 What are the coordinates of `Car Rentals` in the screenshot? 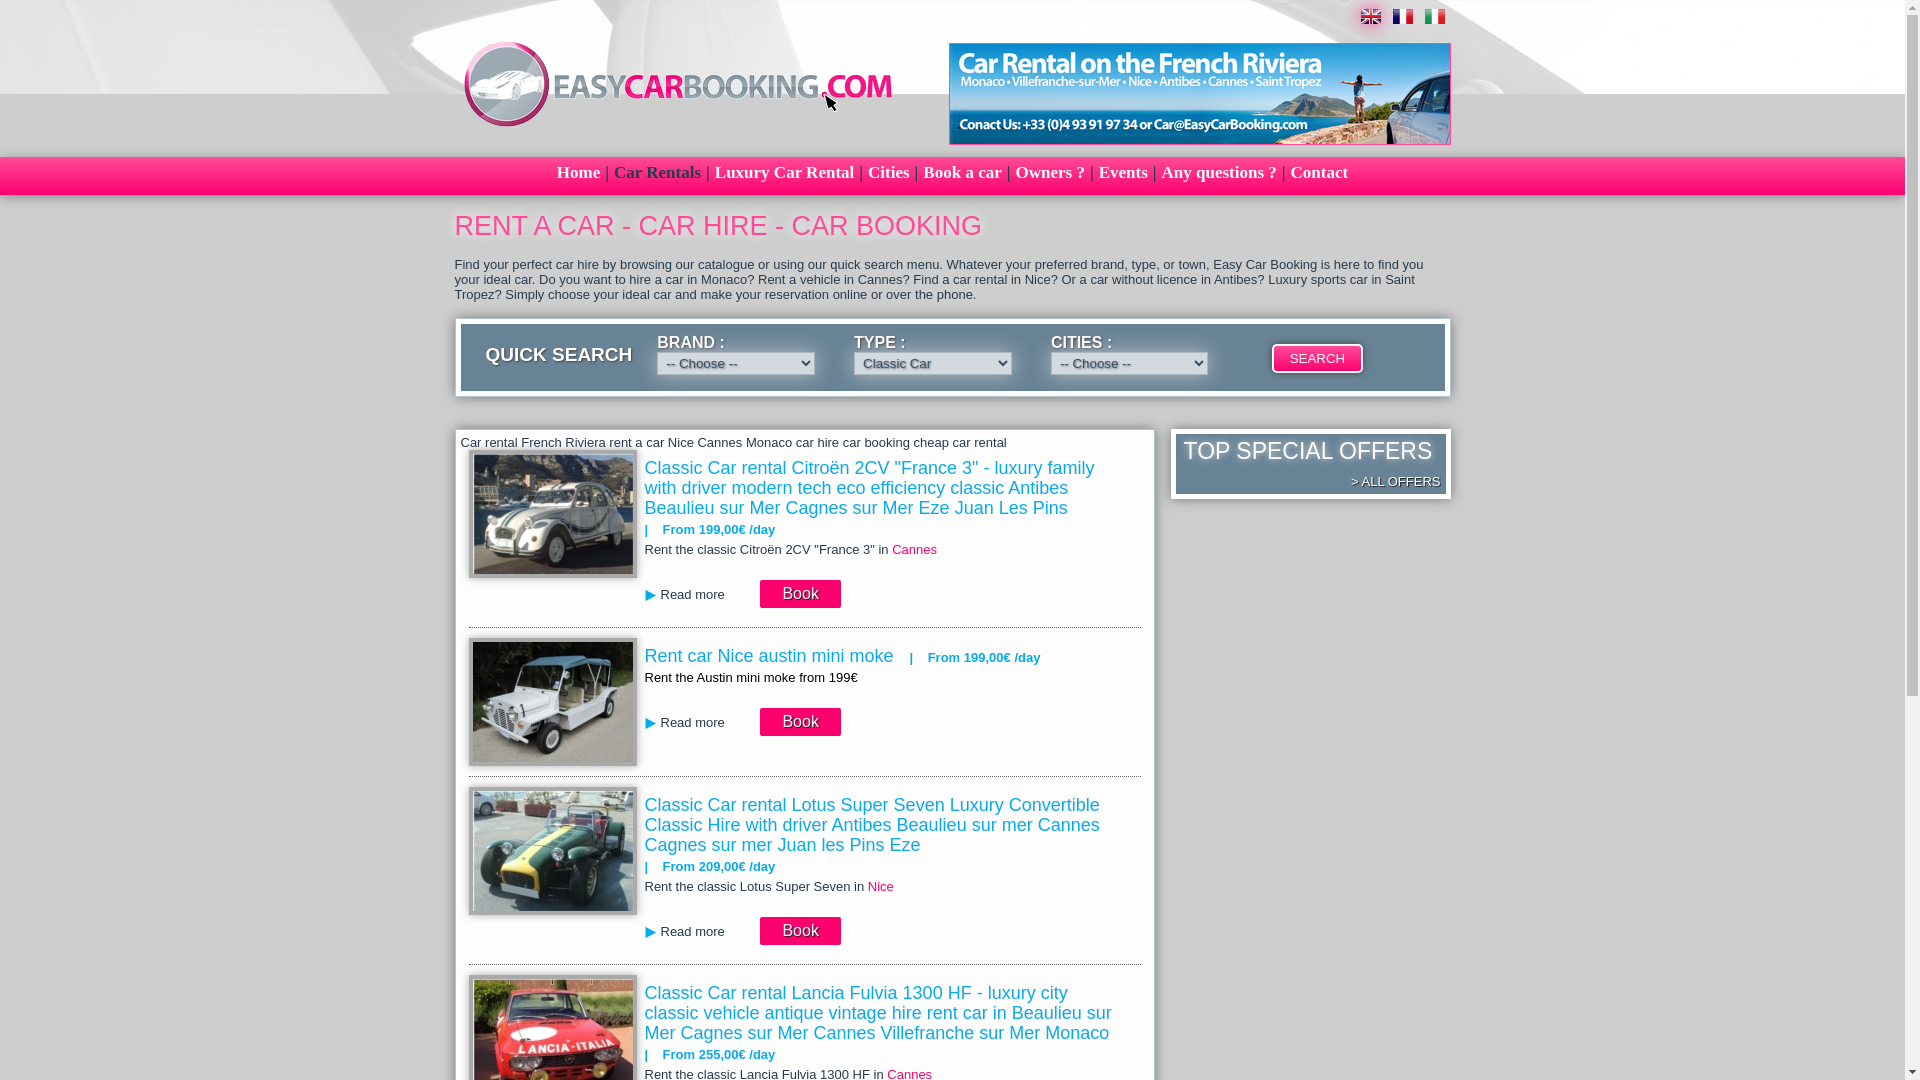 It's located at (657, 172).